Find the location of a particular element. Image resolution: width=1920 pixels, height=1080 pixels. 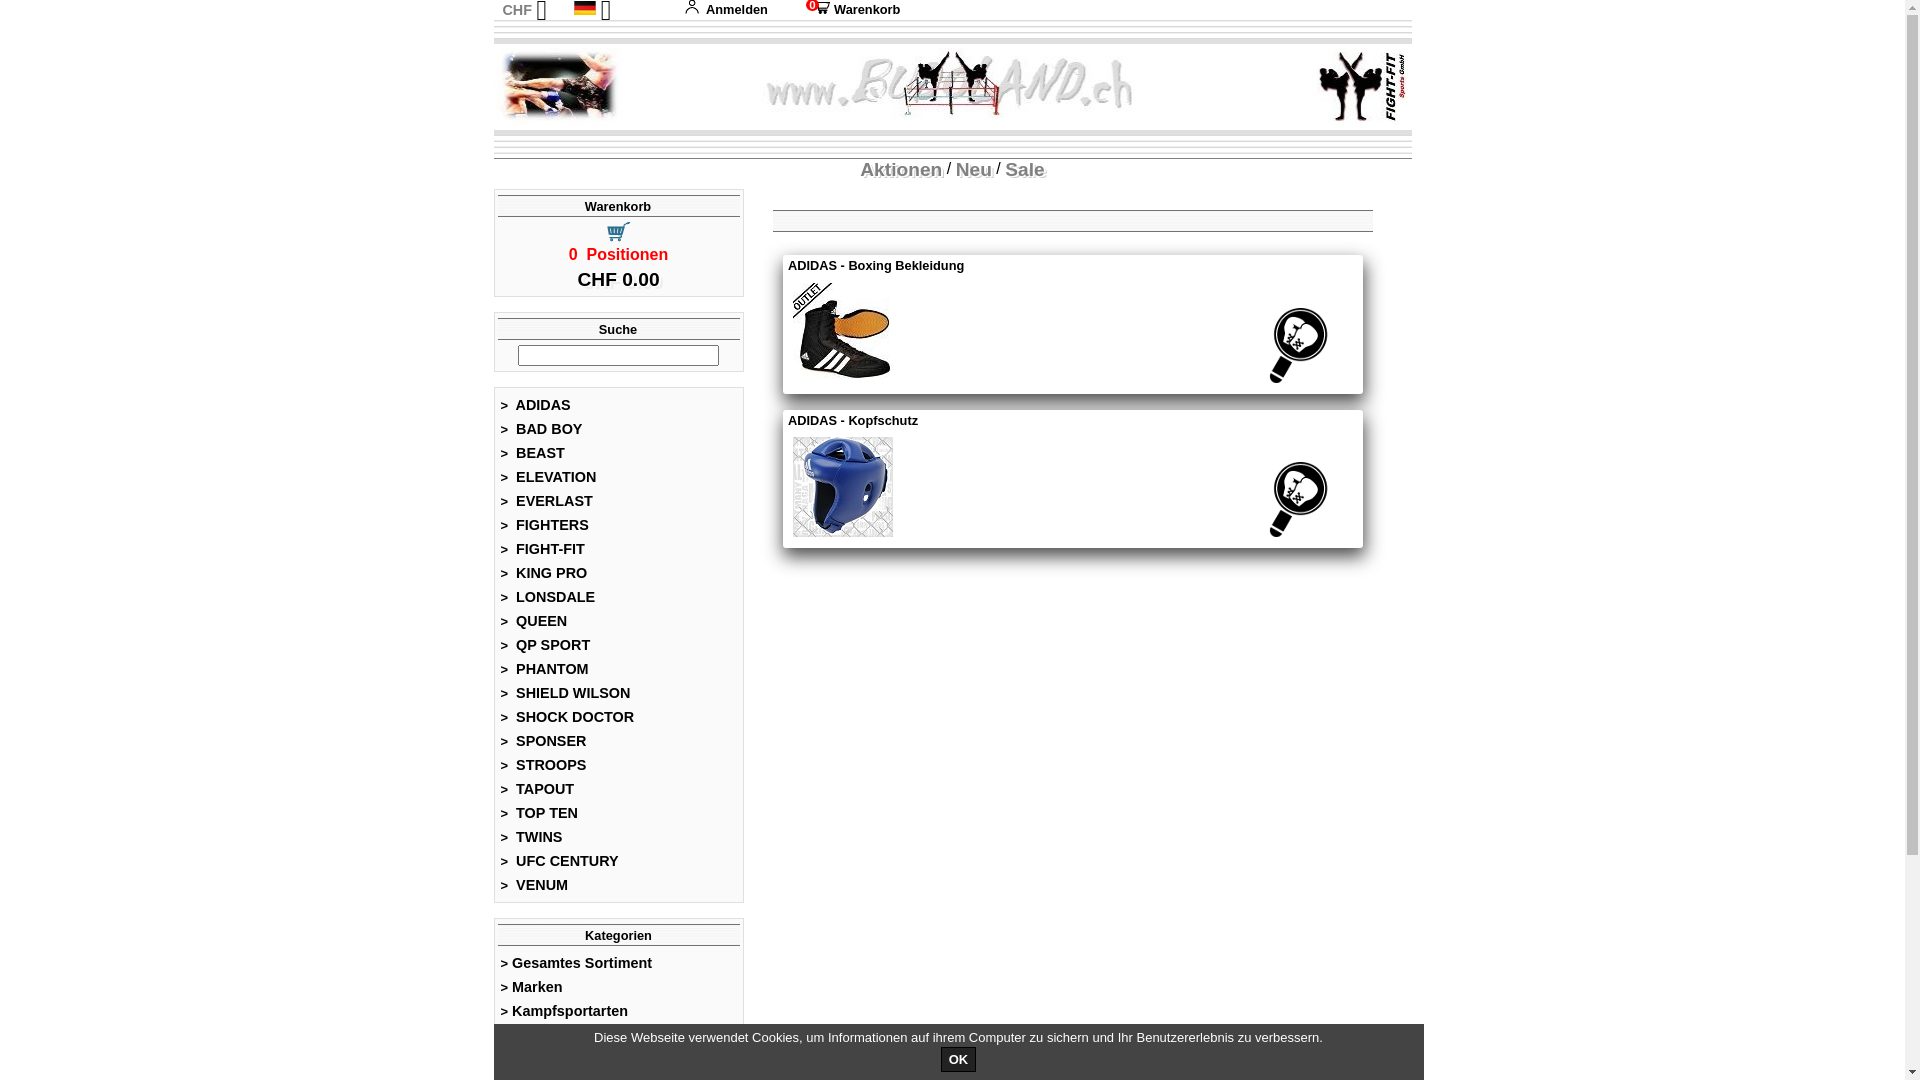

>  LONSDALE is located at coordinates (548, 597).